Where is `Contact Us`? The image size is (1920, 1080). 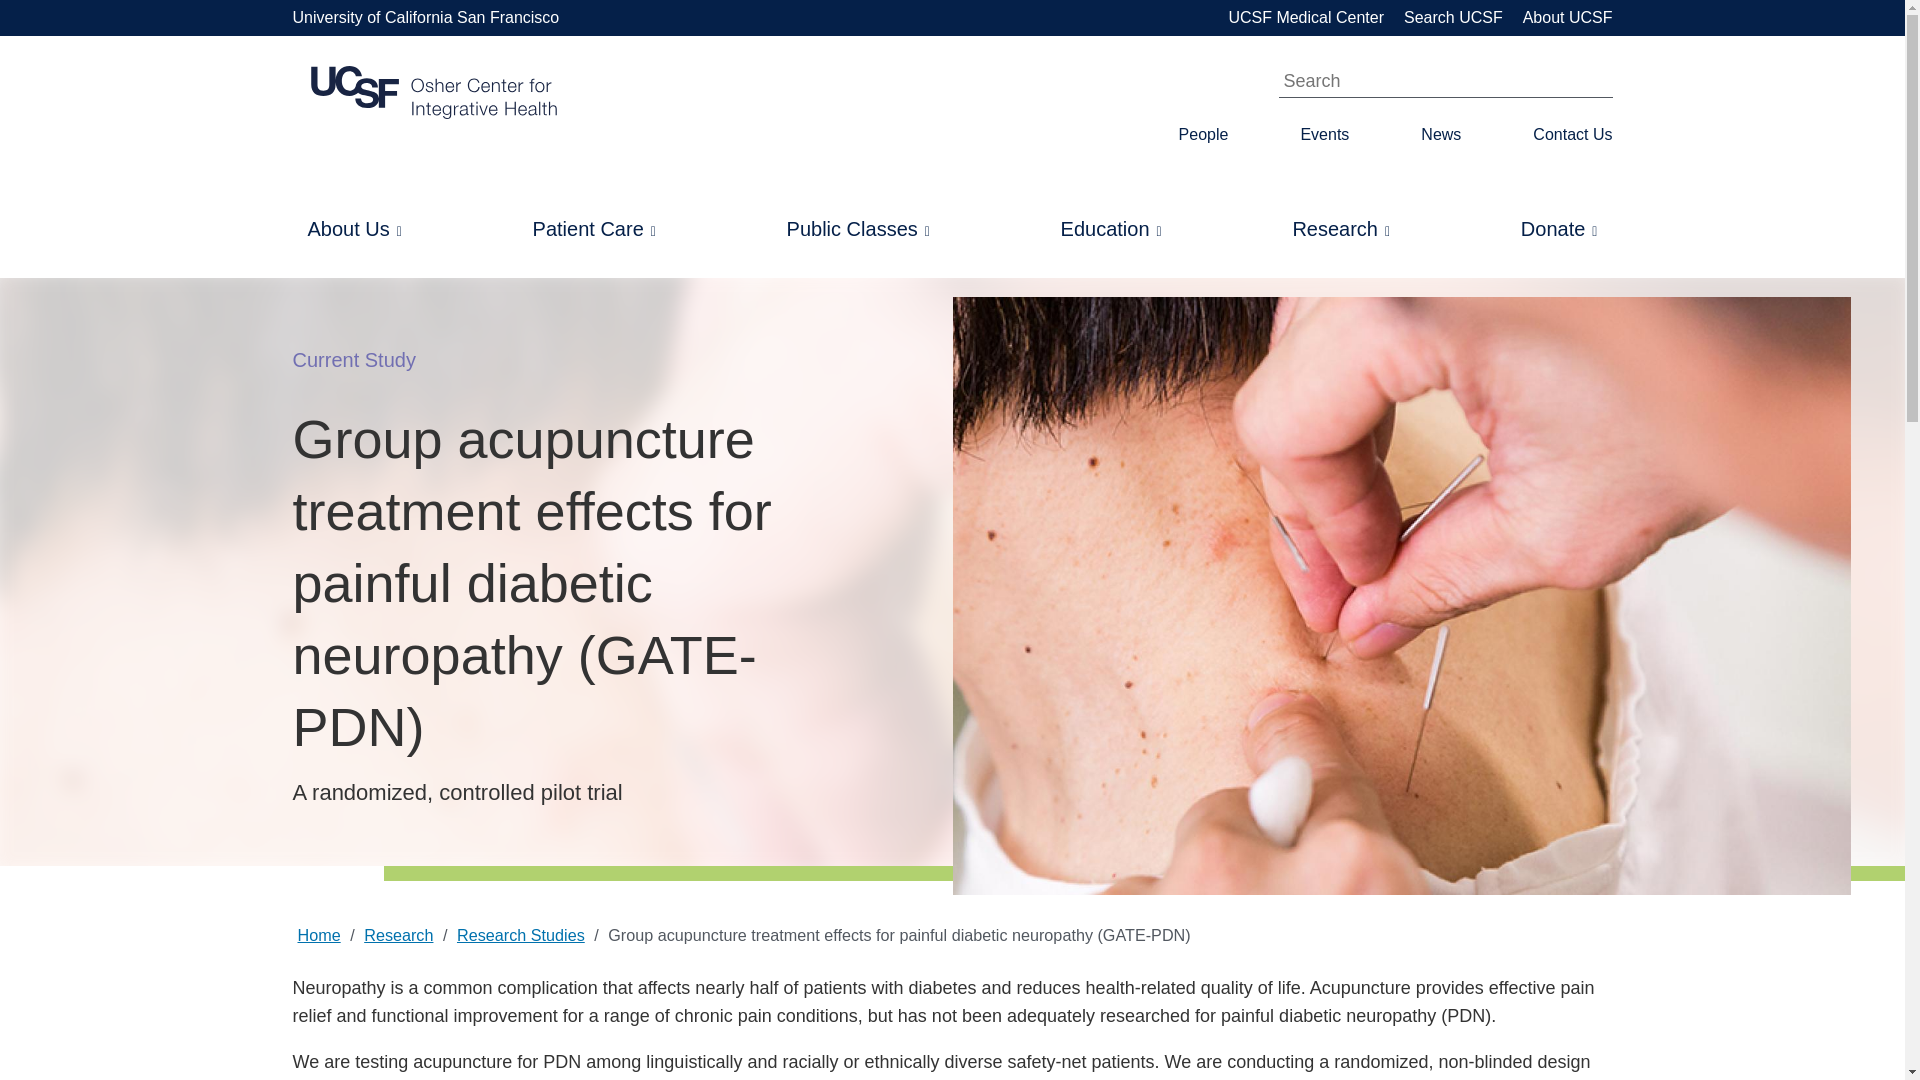 Contact Us is located at coordinates (1572, 134).